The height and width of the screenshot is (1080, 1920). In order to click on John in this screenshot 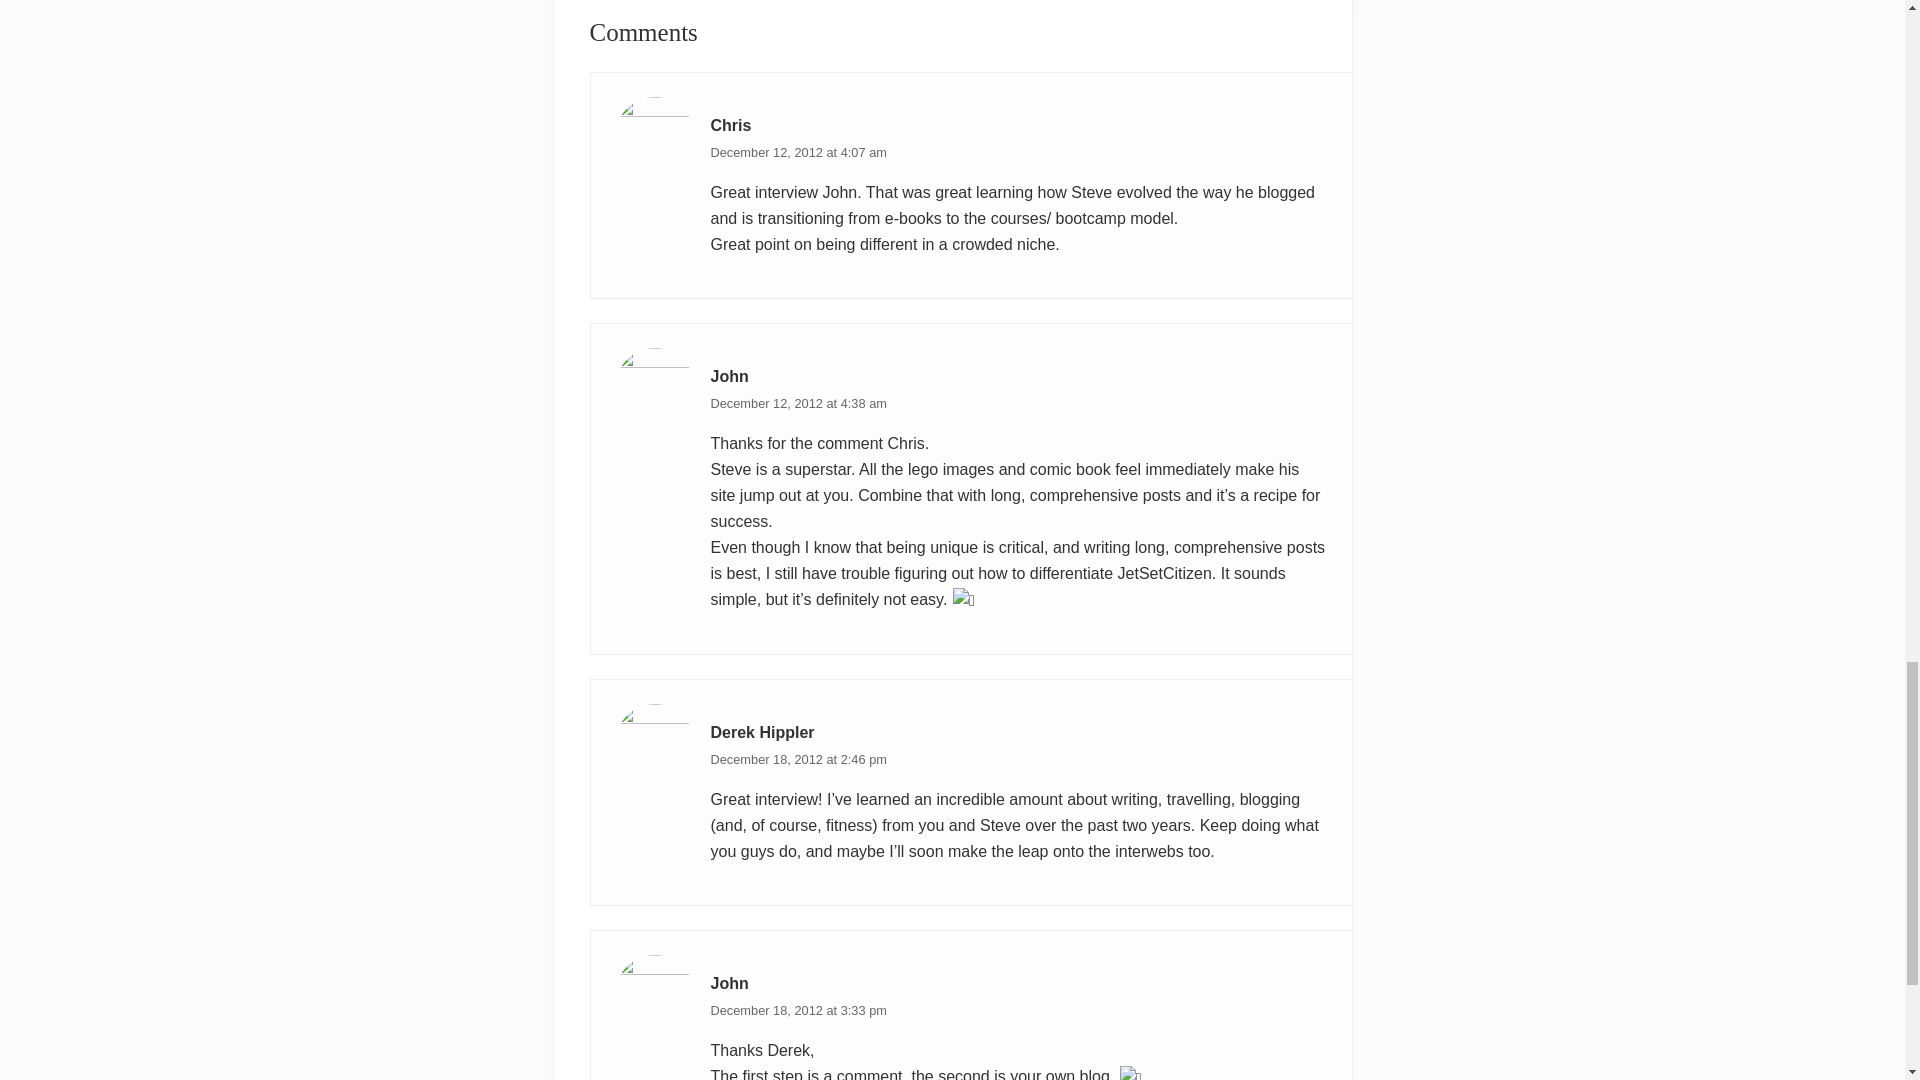, I will do `click(729, 984)`.